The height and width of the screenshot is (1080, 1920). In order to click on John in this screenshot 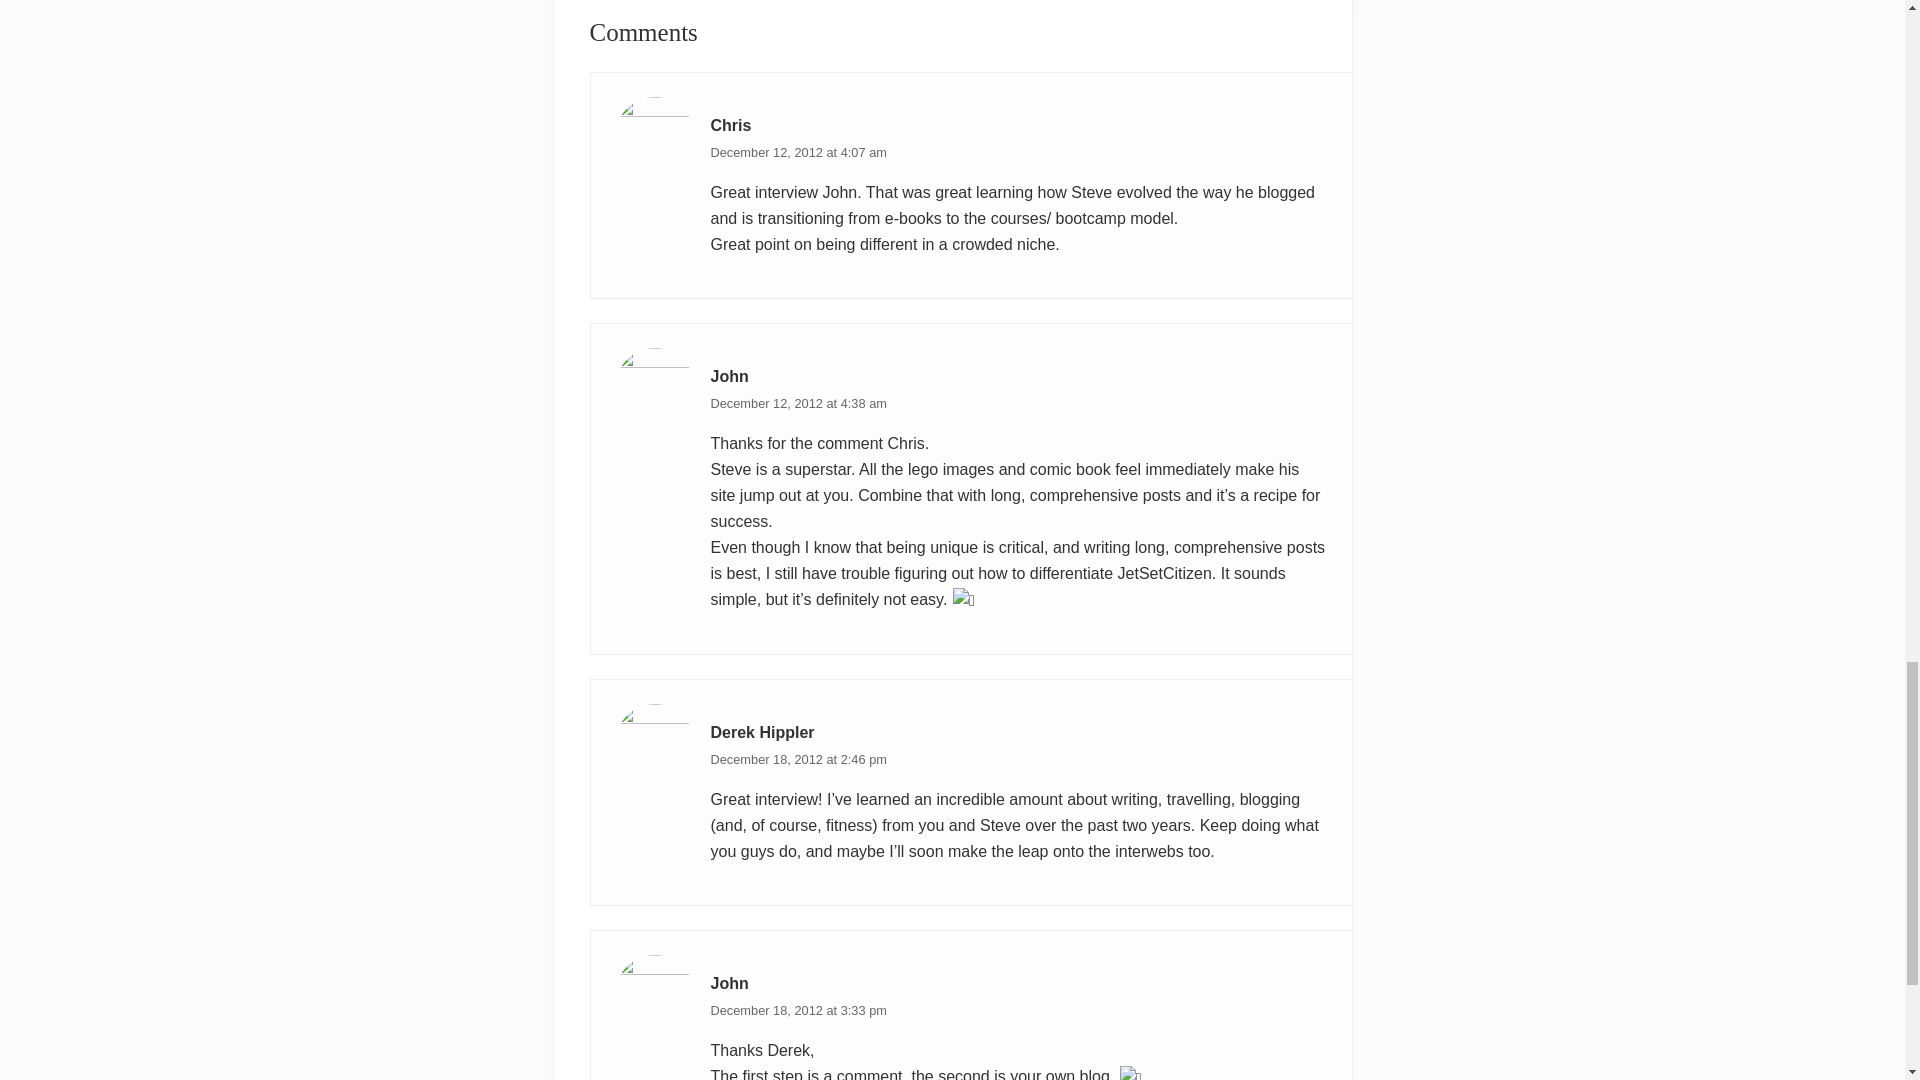, I will do `click(729, 984)`.